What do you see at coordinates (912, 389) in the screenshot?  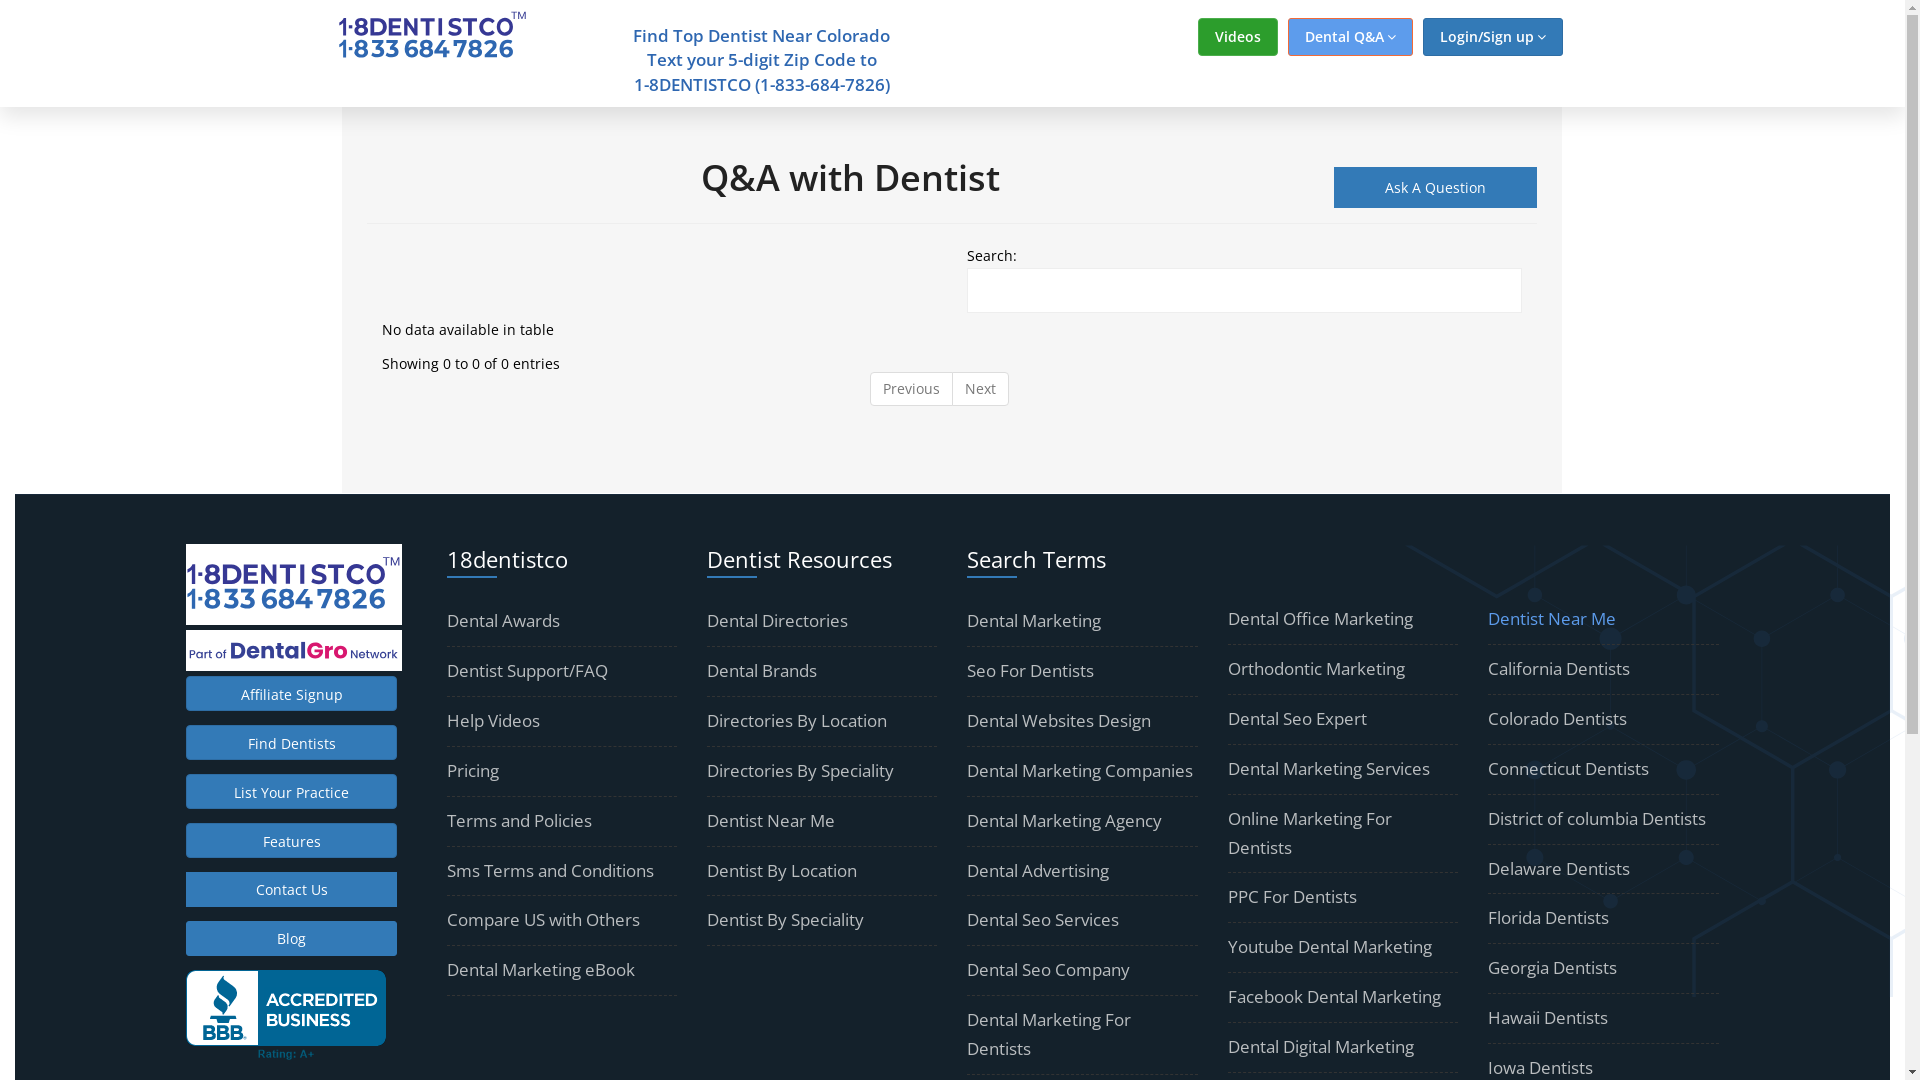 I see `Previous` at bounding box center [912, 389].